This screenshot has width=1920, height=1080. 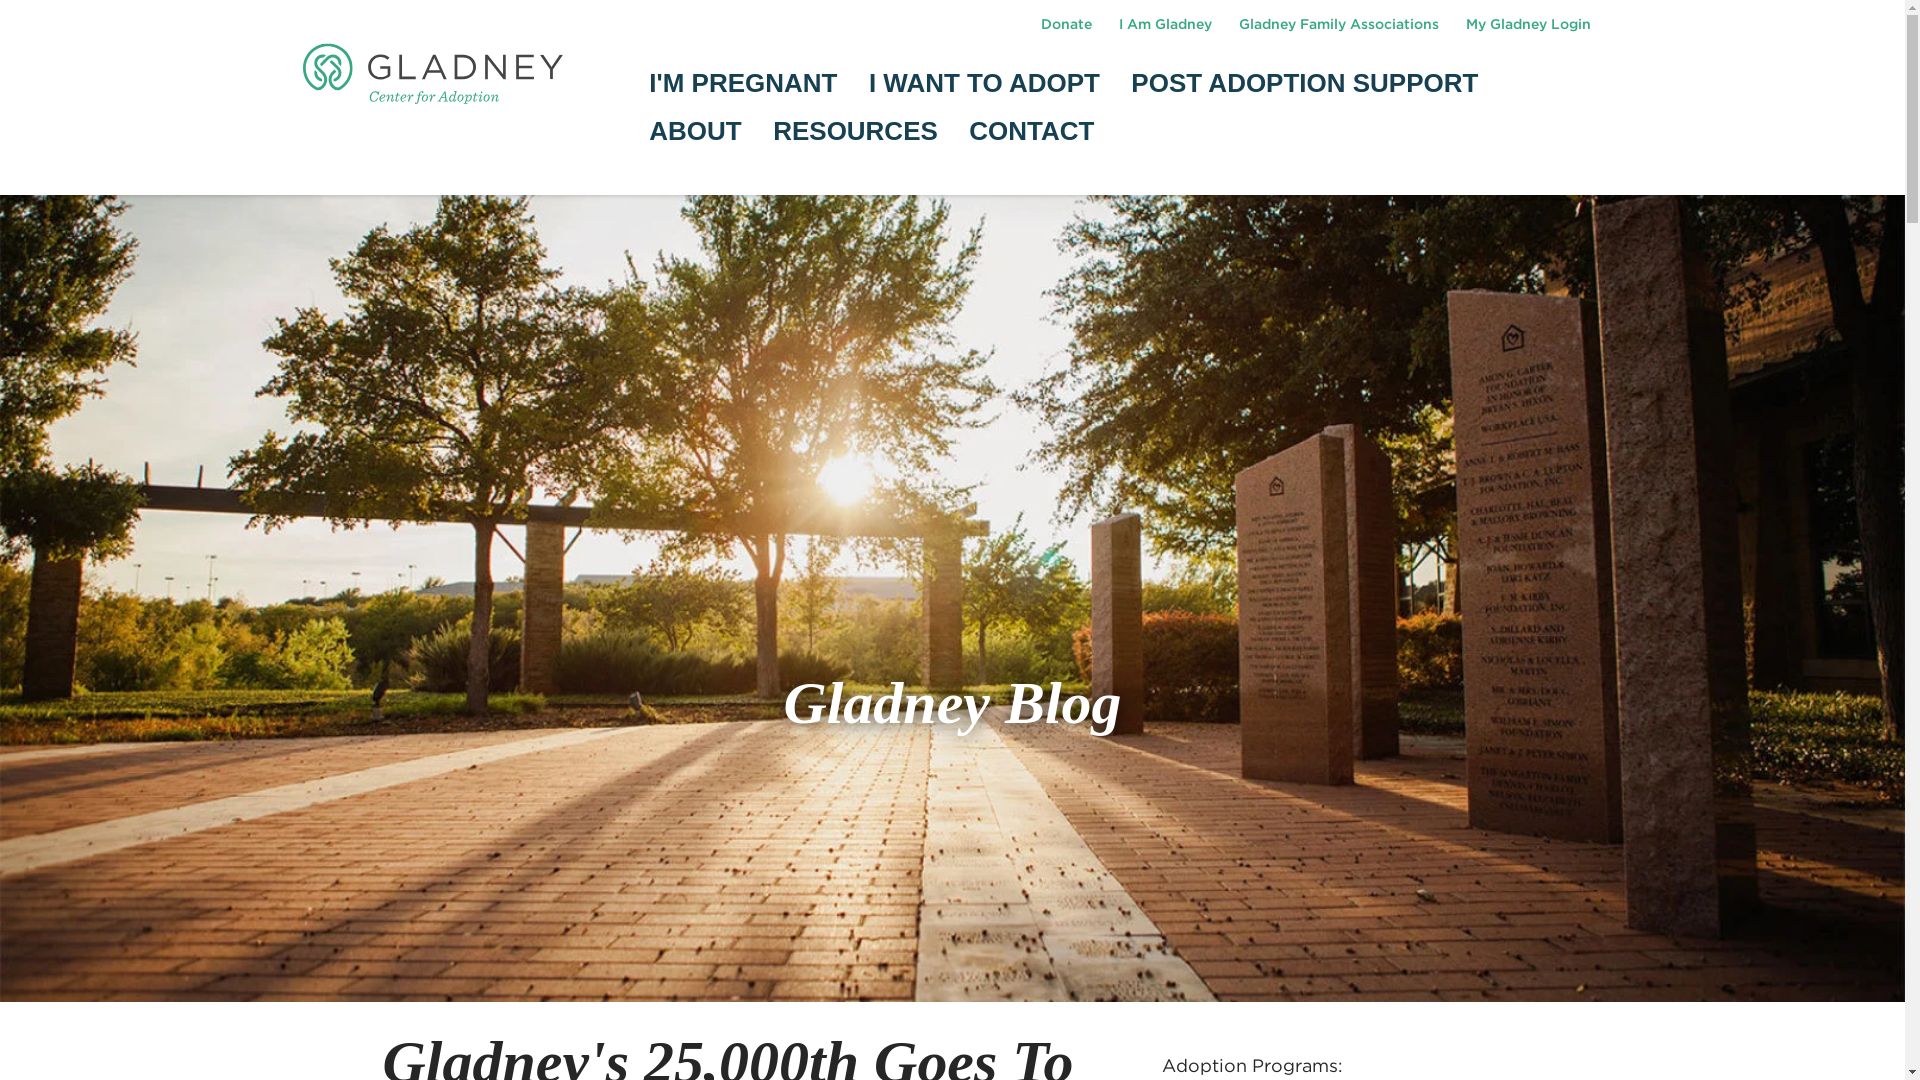 What do you see at coordinates (742, 84) in the screenshot?
I see `I'M PREGNANT` at bounding box center [742, 84].